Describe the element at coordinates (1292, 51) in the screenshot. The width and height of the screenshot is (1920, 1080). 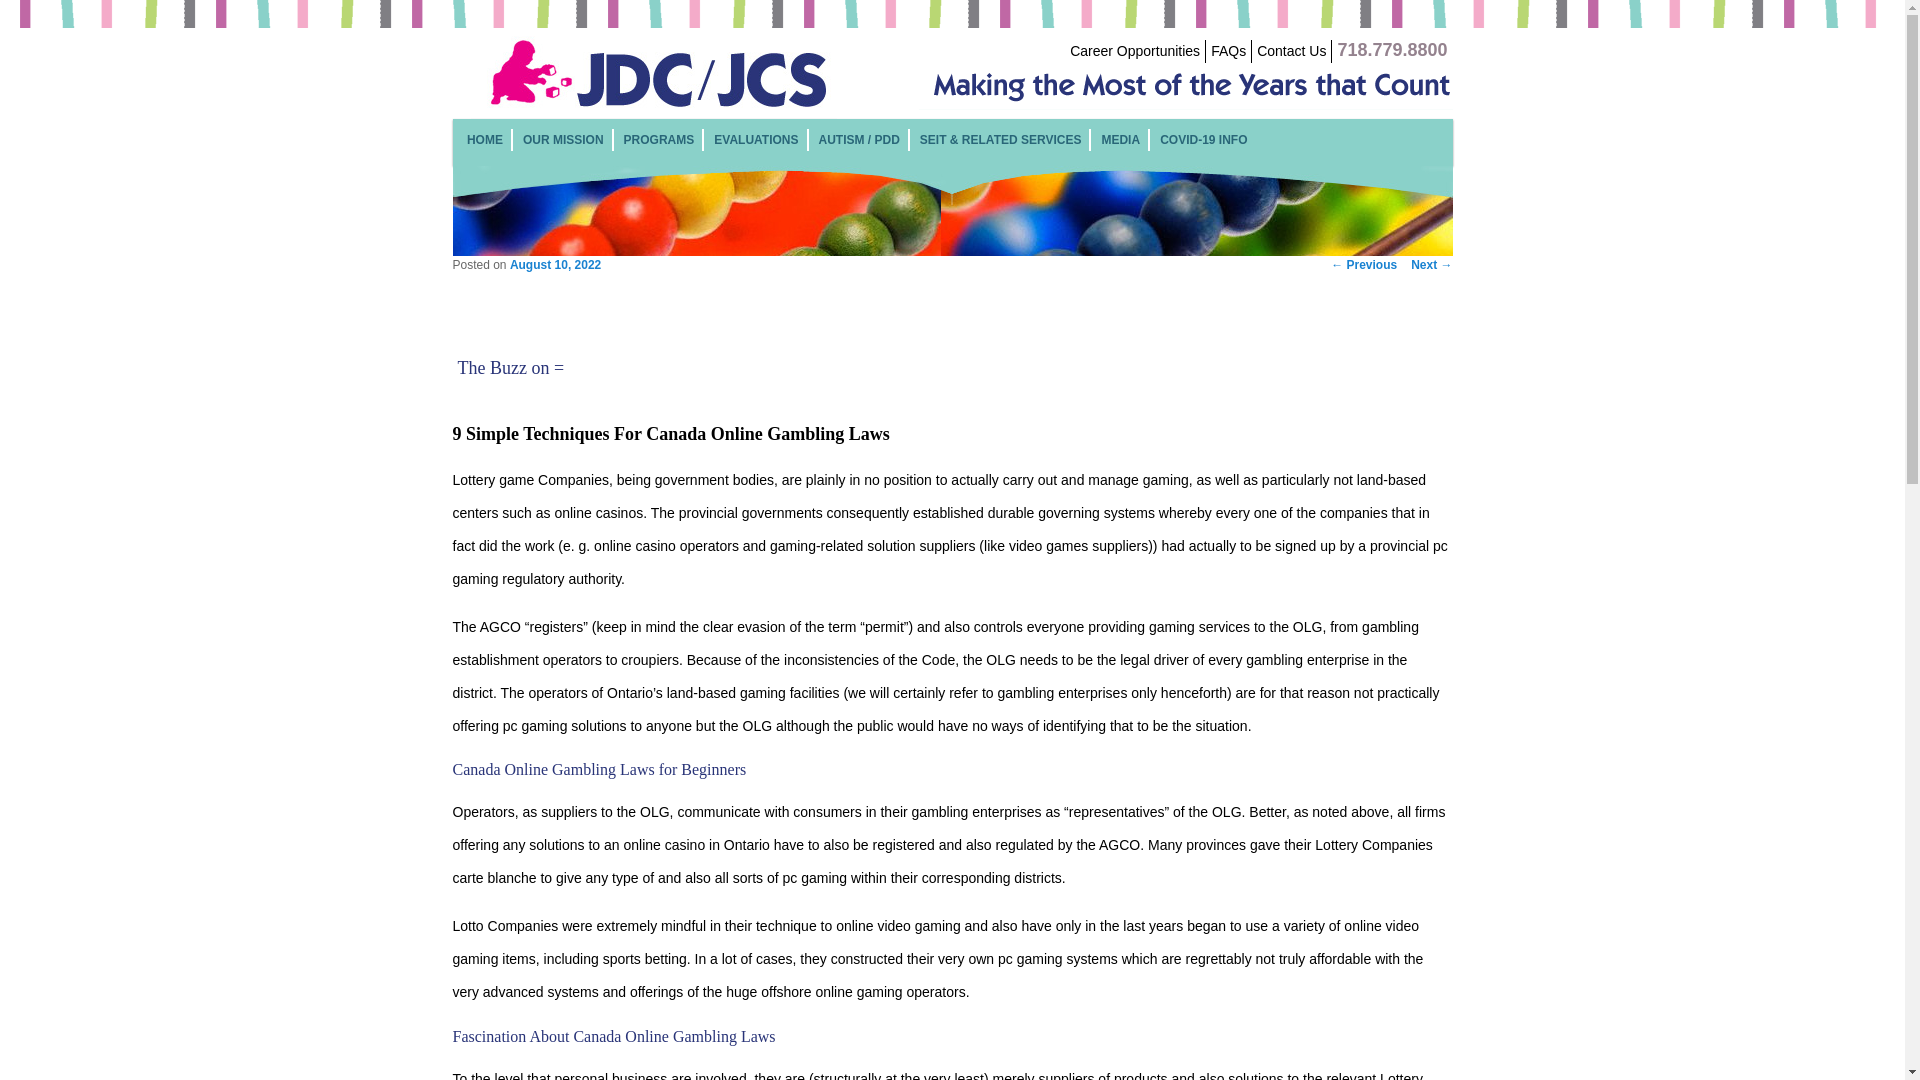
I see `Contact Us` at that location.